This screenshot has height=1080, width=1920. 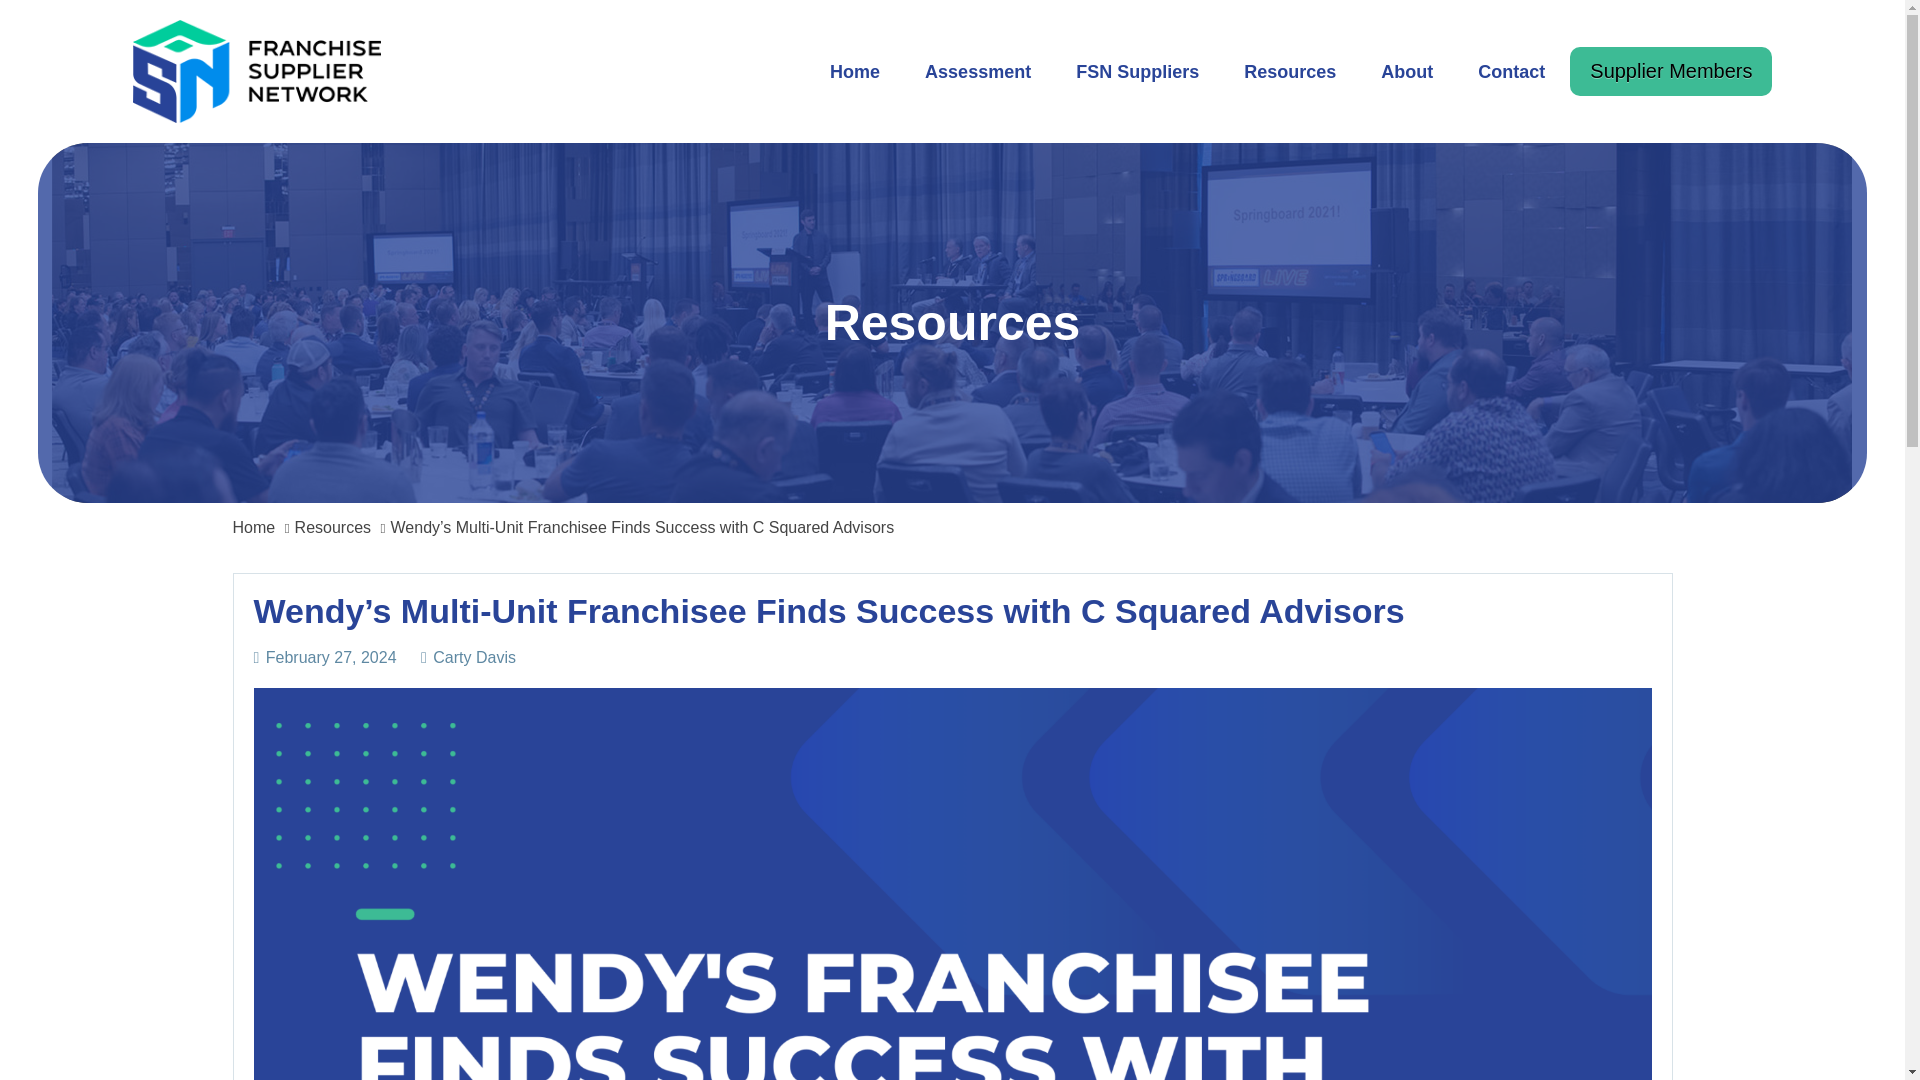 I want to click on FSN Suppliers, so click(x=1138, y=72).